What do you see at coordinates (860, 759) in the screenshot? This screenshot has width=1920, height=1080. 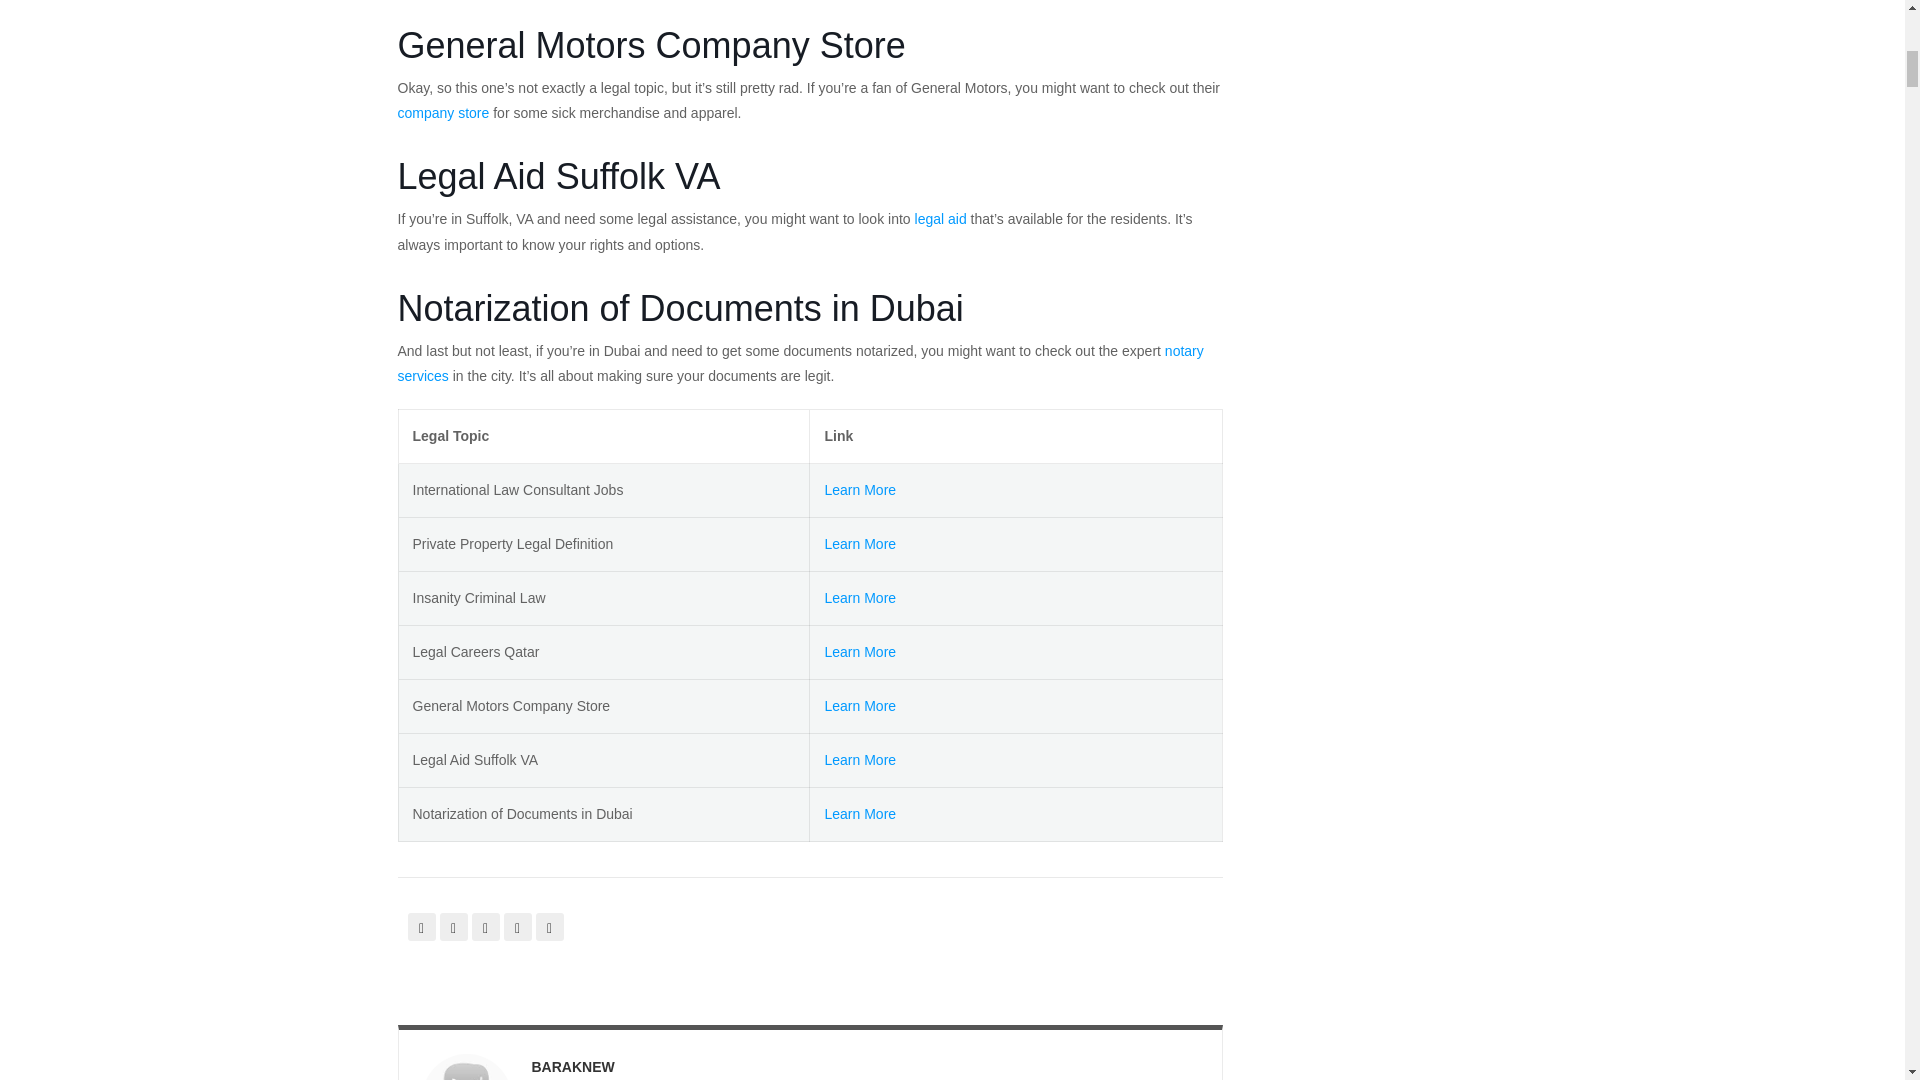 I see `Learn More` at bounding box center [860, 759].